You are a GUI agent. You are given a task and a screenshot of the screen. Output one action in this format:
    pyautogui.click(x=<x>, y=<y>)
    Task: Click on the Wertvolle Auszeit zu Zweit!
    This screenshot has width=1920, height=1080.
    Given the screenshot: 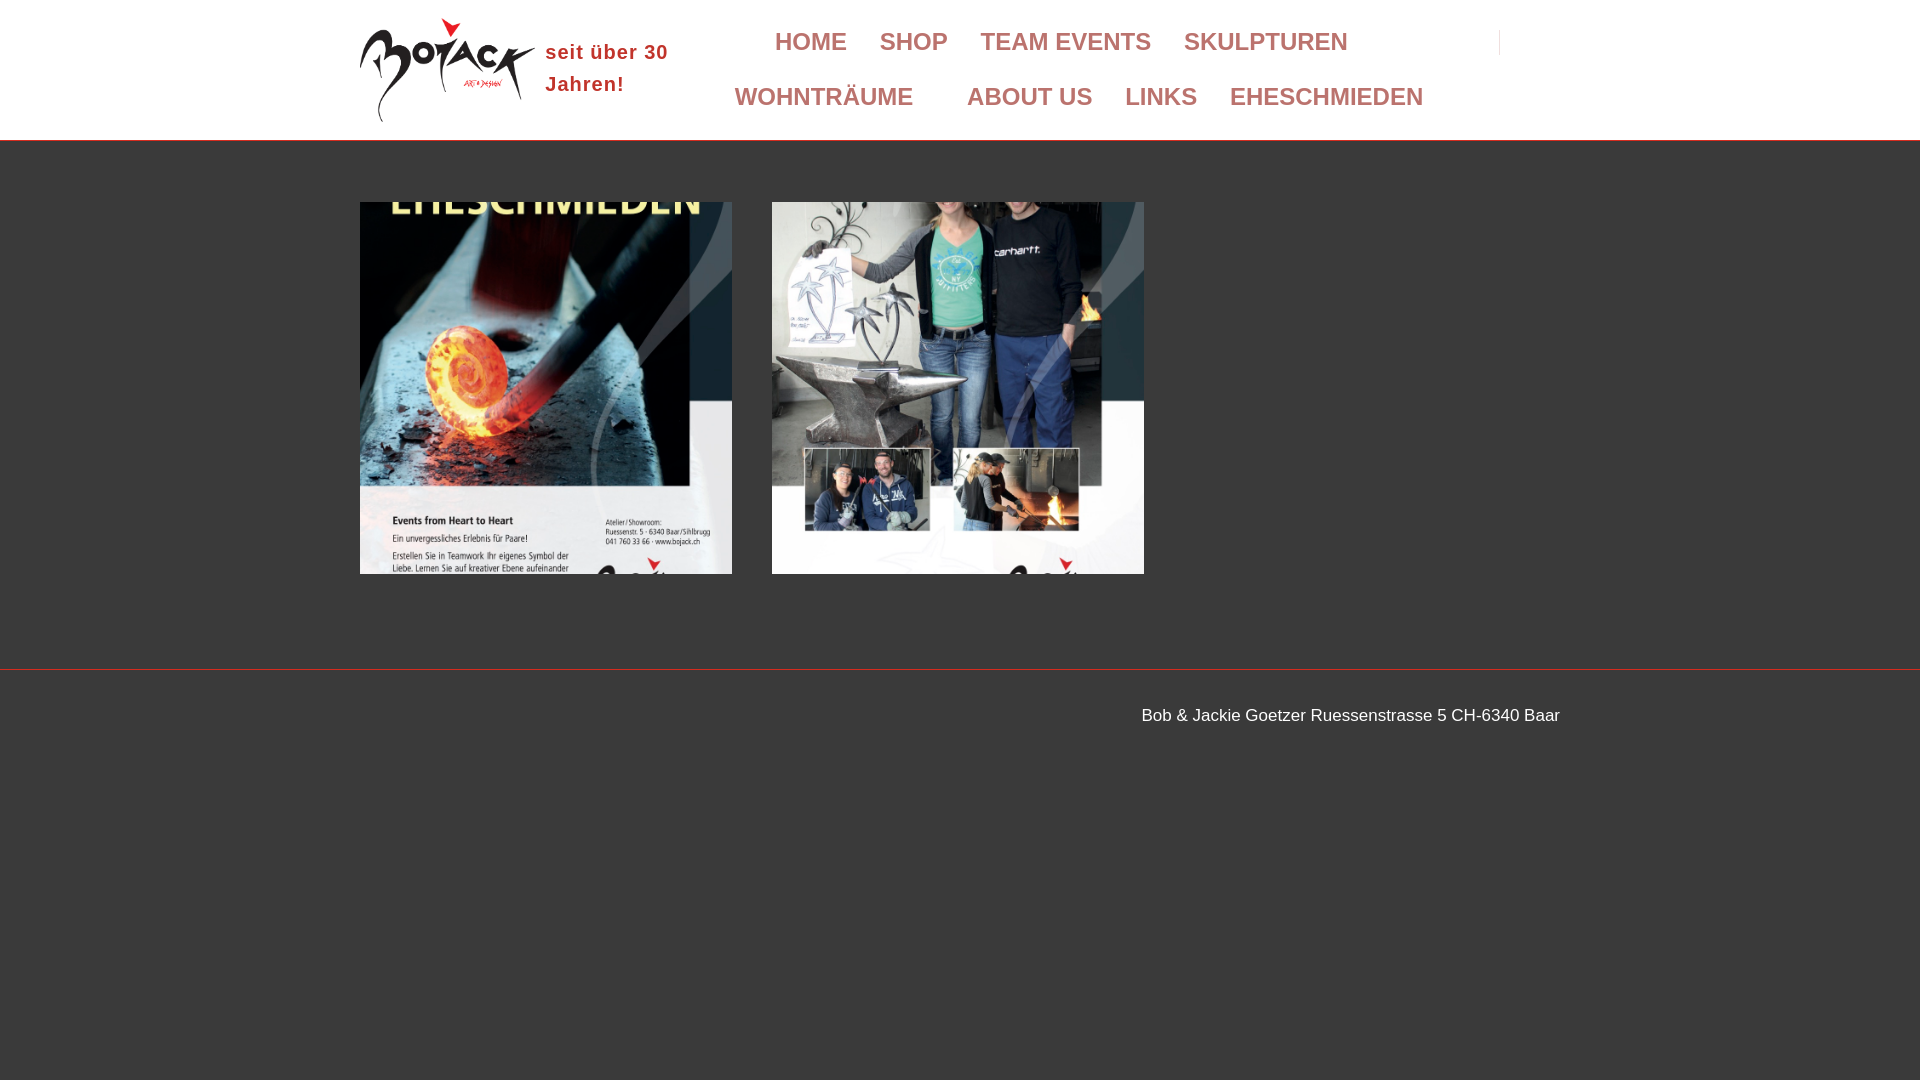 What is the action you would take?
    pyautogui.click(x=546, y=388)
    